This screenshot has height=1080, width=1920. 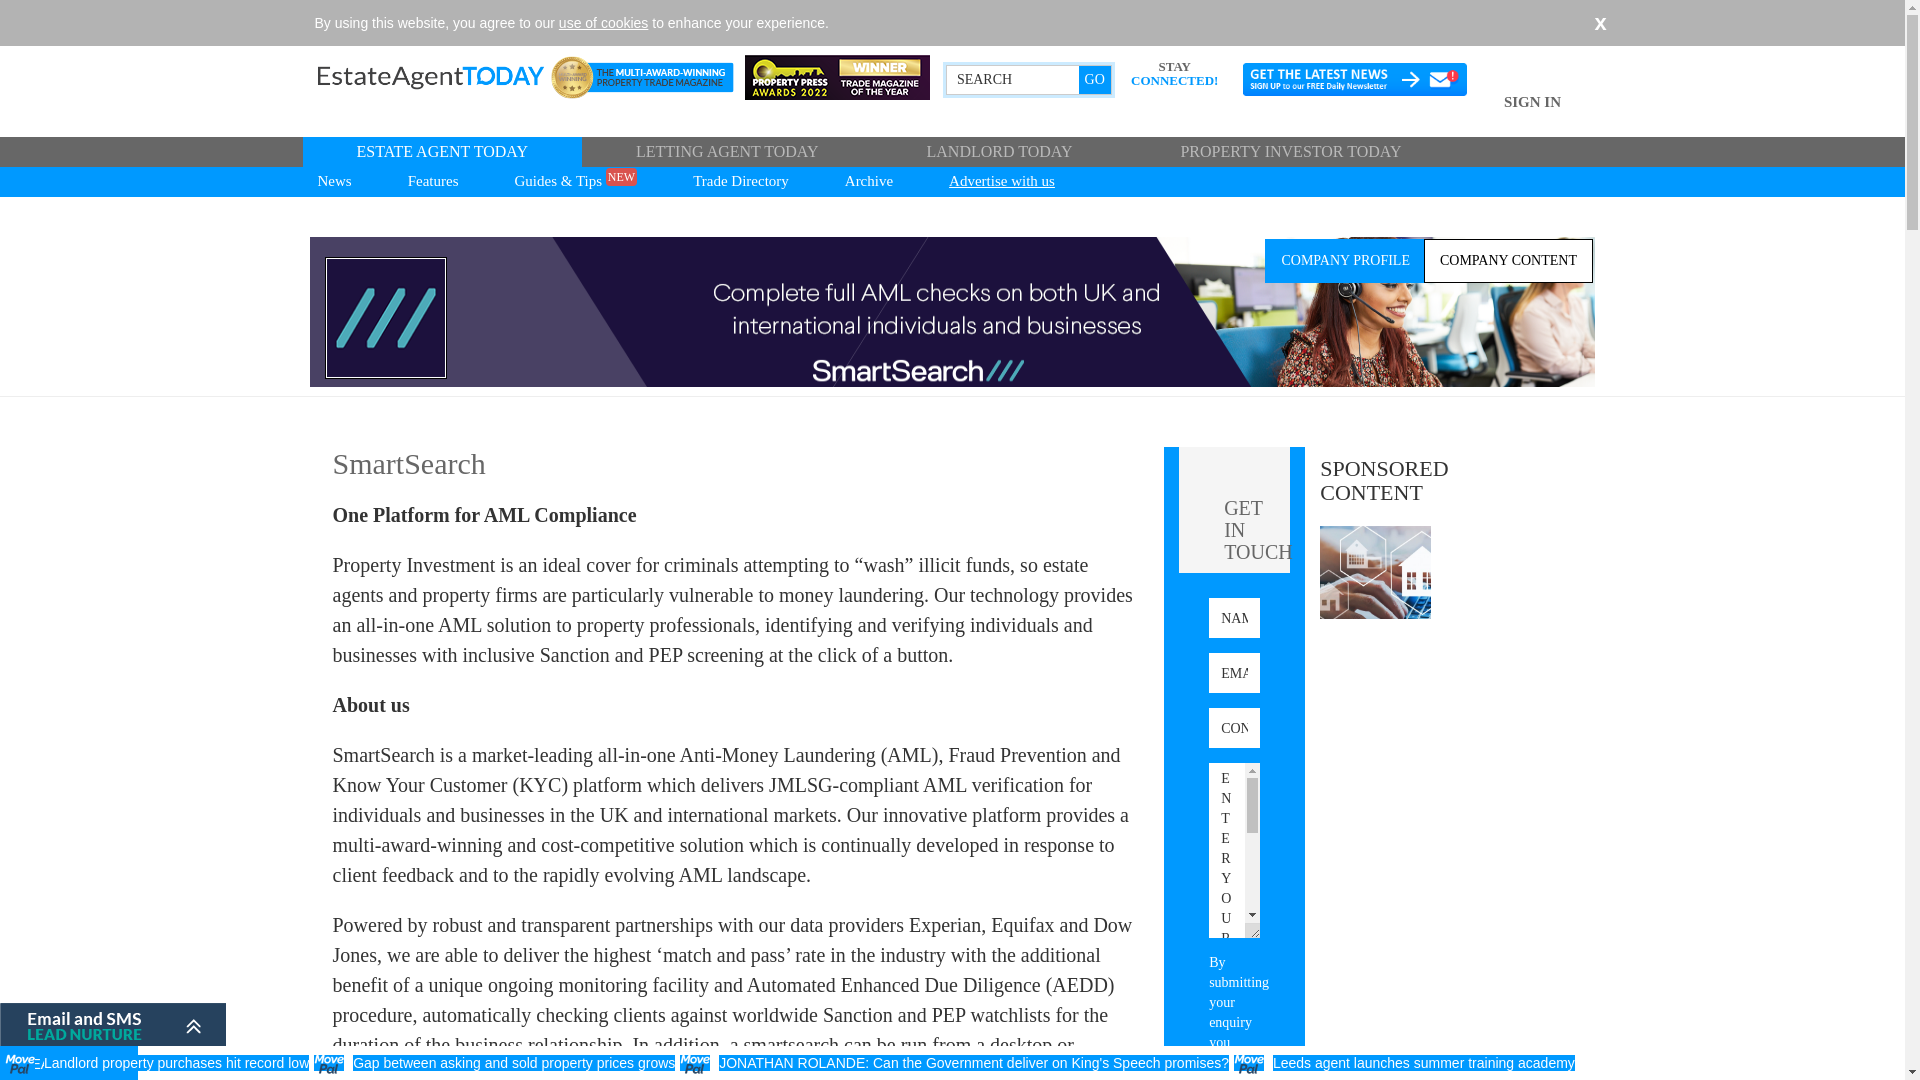 What do you see at coordinates (727, 152) in the screenshot?
I see `LETTING AGENT TODAY` at bounding box center [727, 152].